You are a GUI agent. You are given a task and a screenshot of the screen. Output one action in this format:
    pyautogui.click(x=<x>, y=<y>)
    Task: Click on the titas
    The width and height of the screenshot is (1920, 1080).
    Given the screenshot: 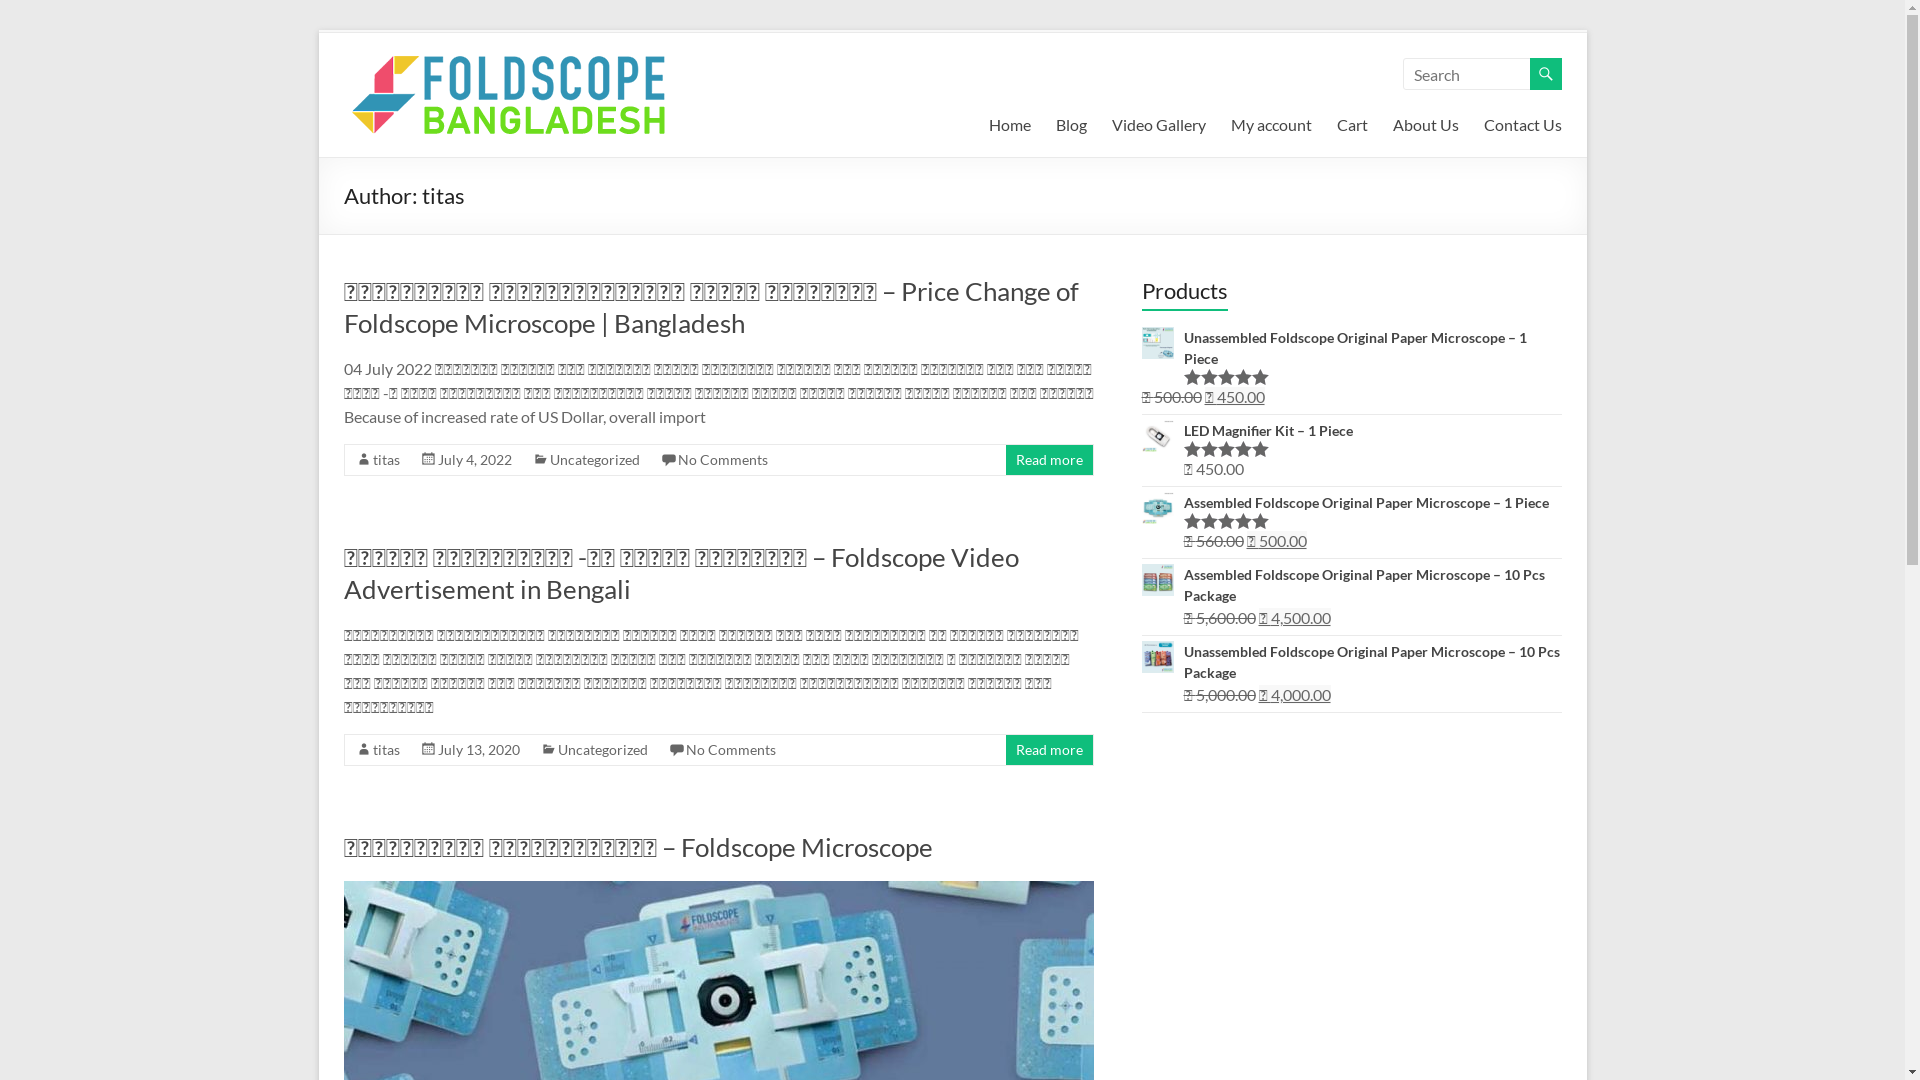 What is the action you would take?
    pyautogui.click(x=386, y=750)
    